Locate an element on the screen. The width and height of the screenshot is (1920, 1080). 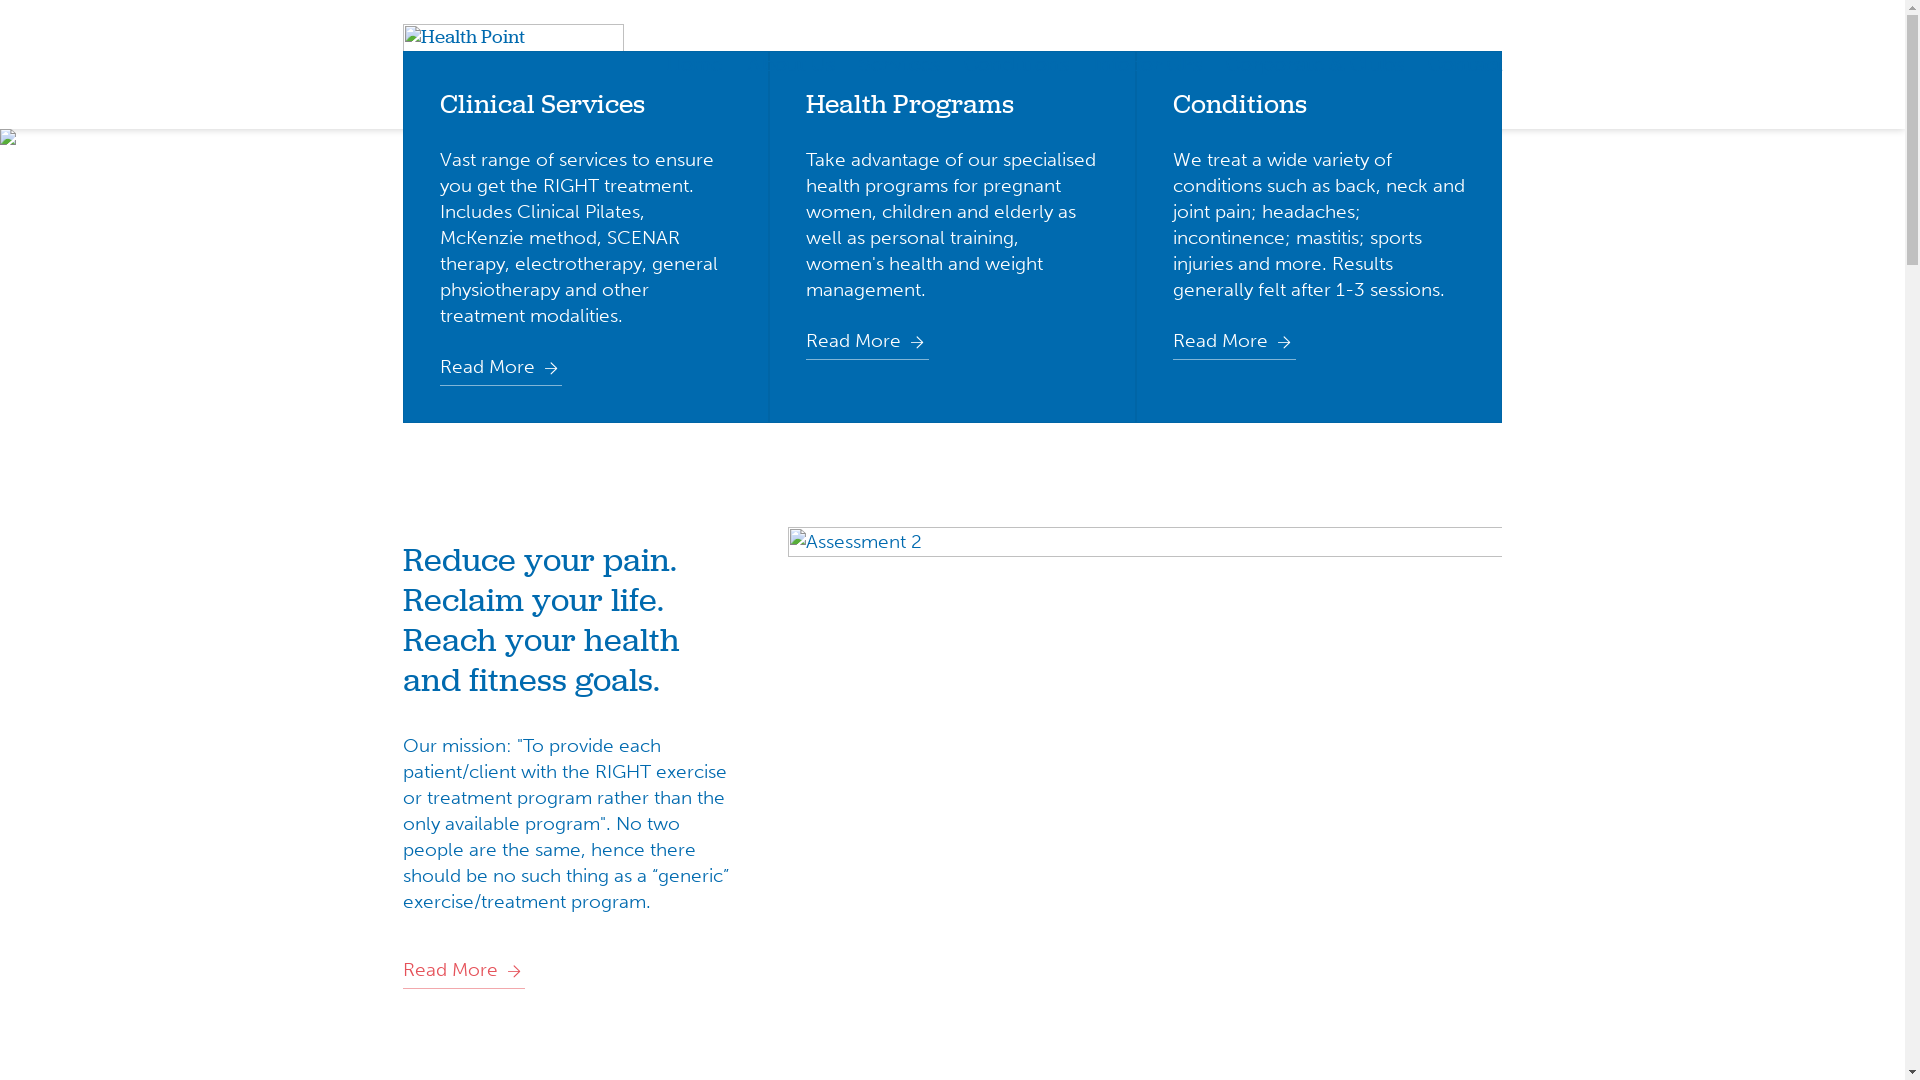
hp-slide-1 1 is located at coordinates (952, 142).